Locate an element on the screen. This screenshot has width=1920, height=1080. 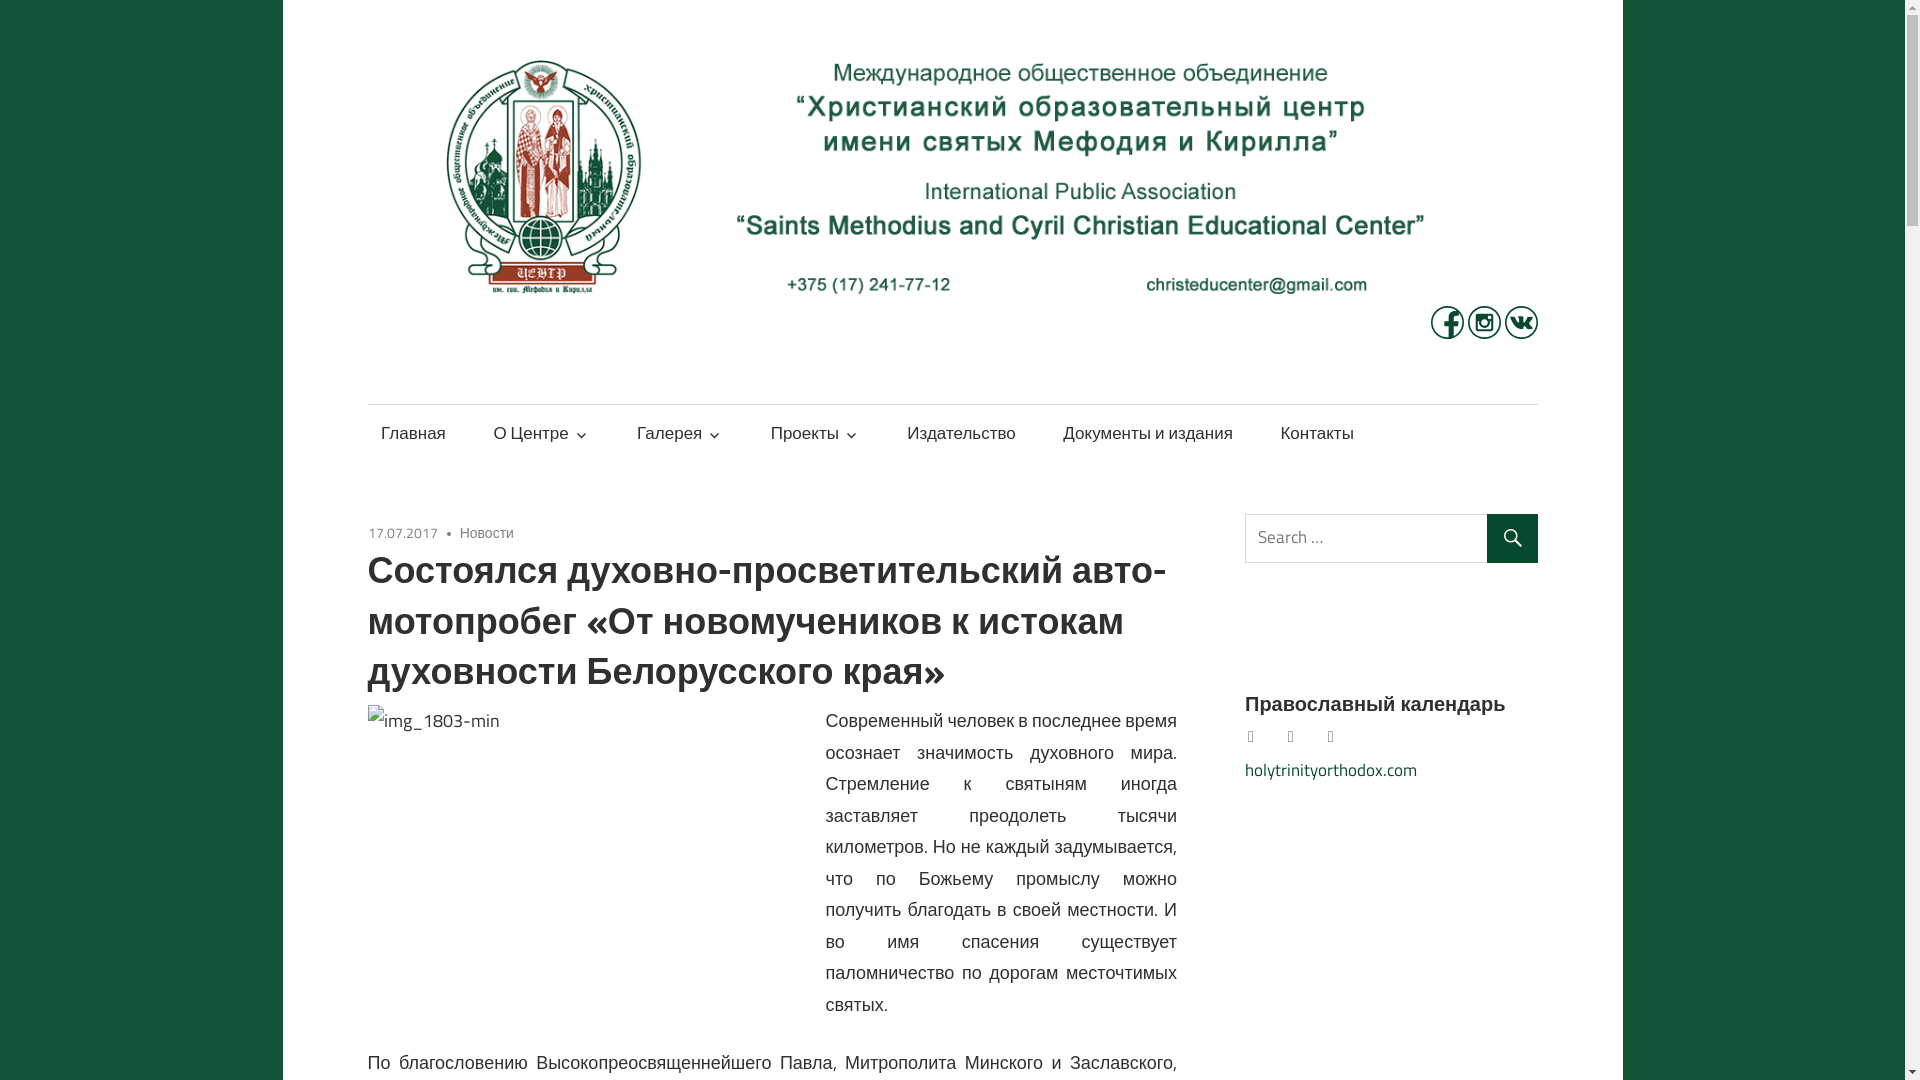
Follow me Facebook is located at coordinates (1448, 333).